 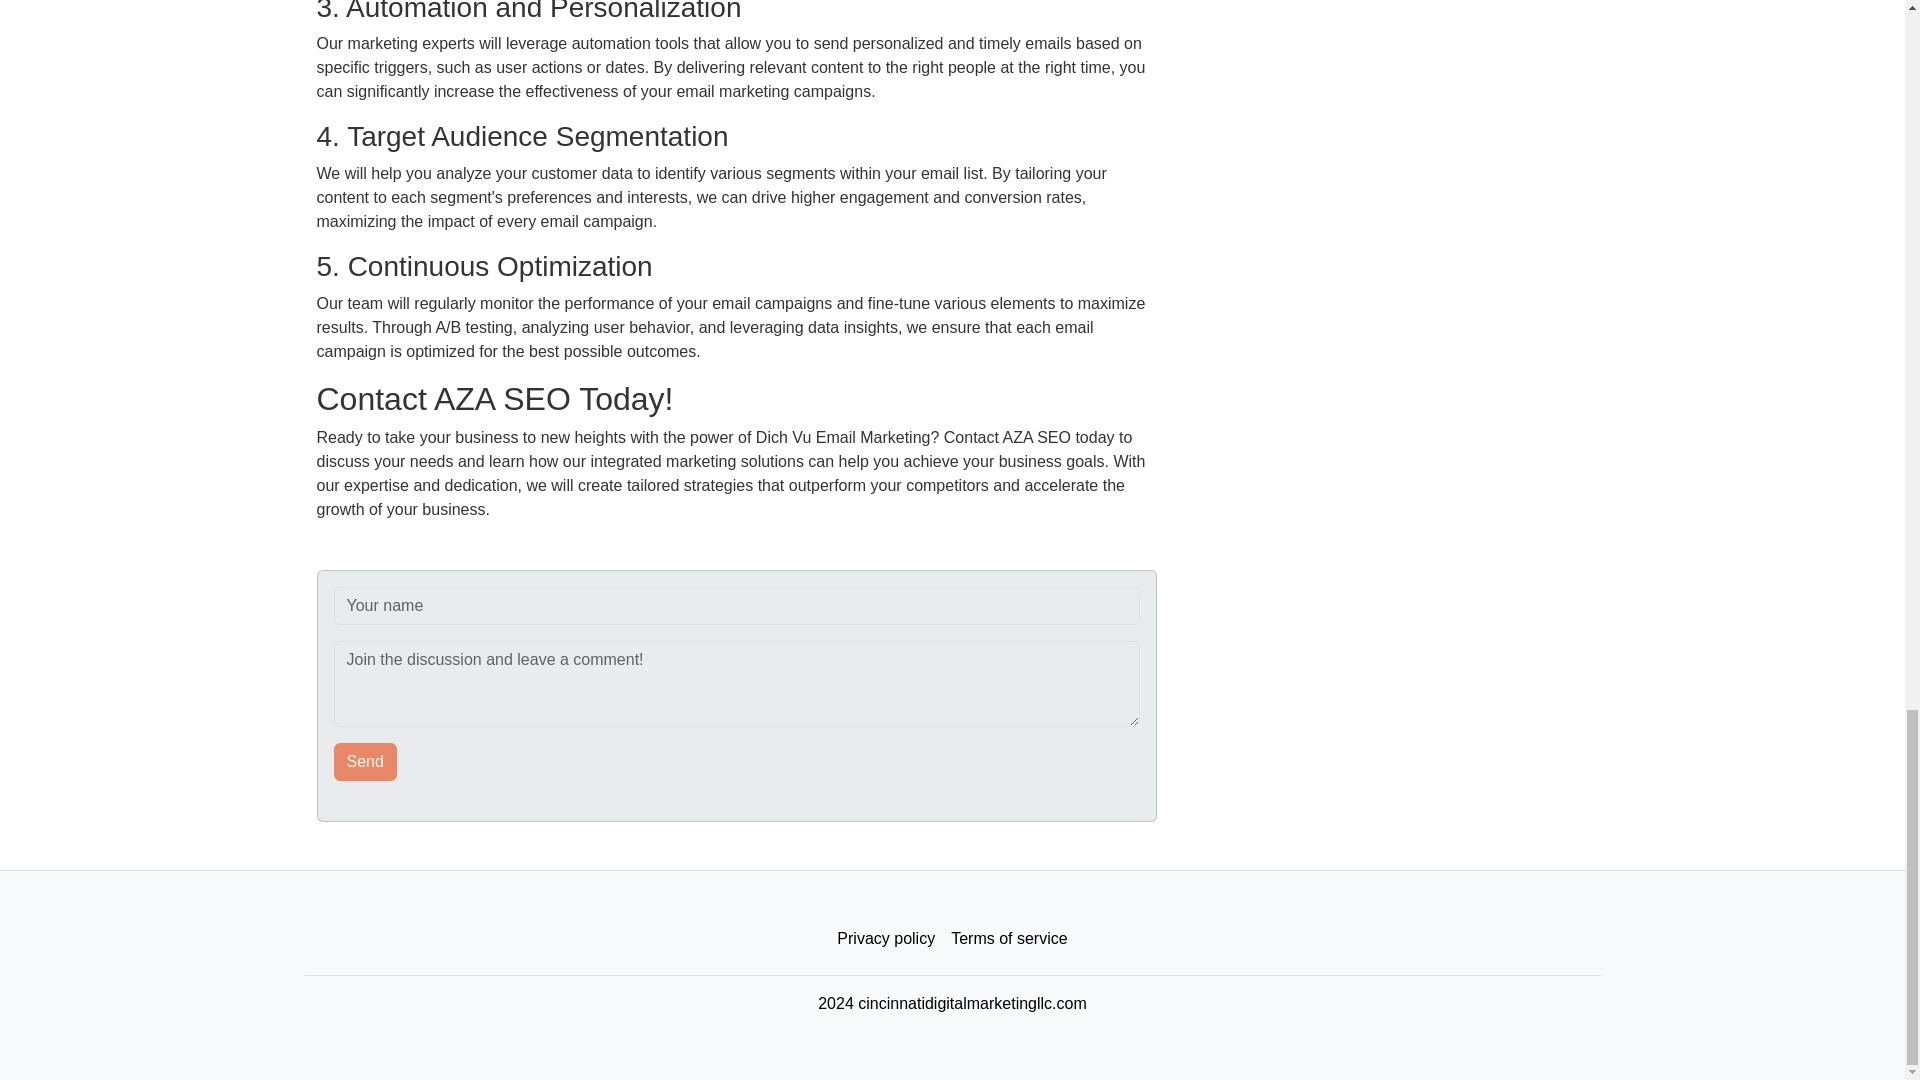 What do you see at coordinates (886, 939) in the screenshot?
I see `Privacy policy` at bounding box center [886, 939].